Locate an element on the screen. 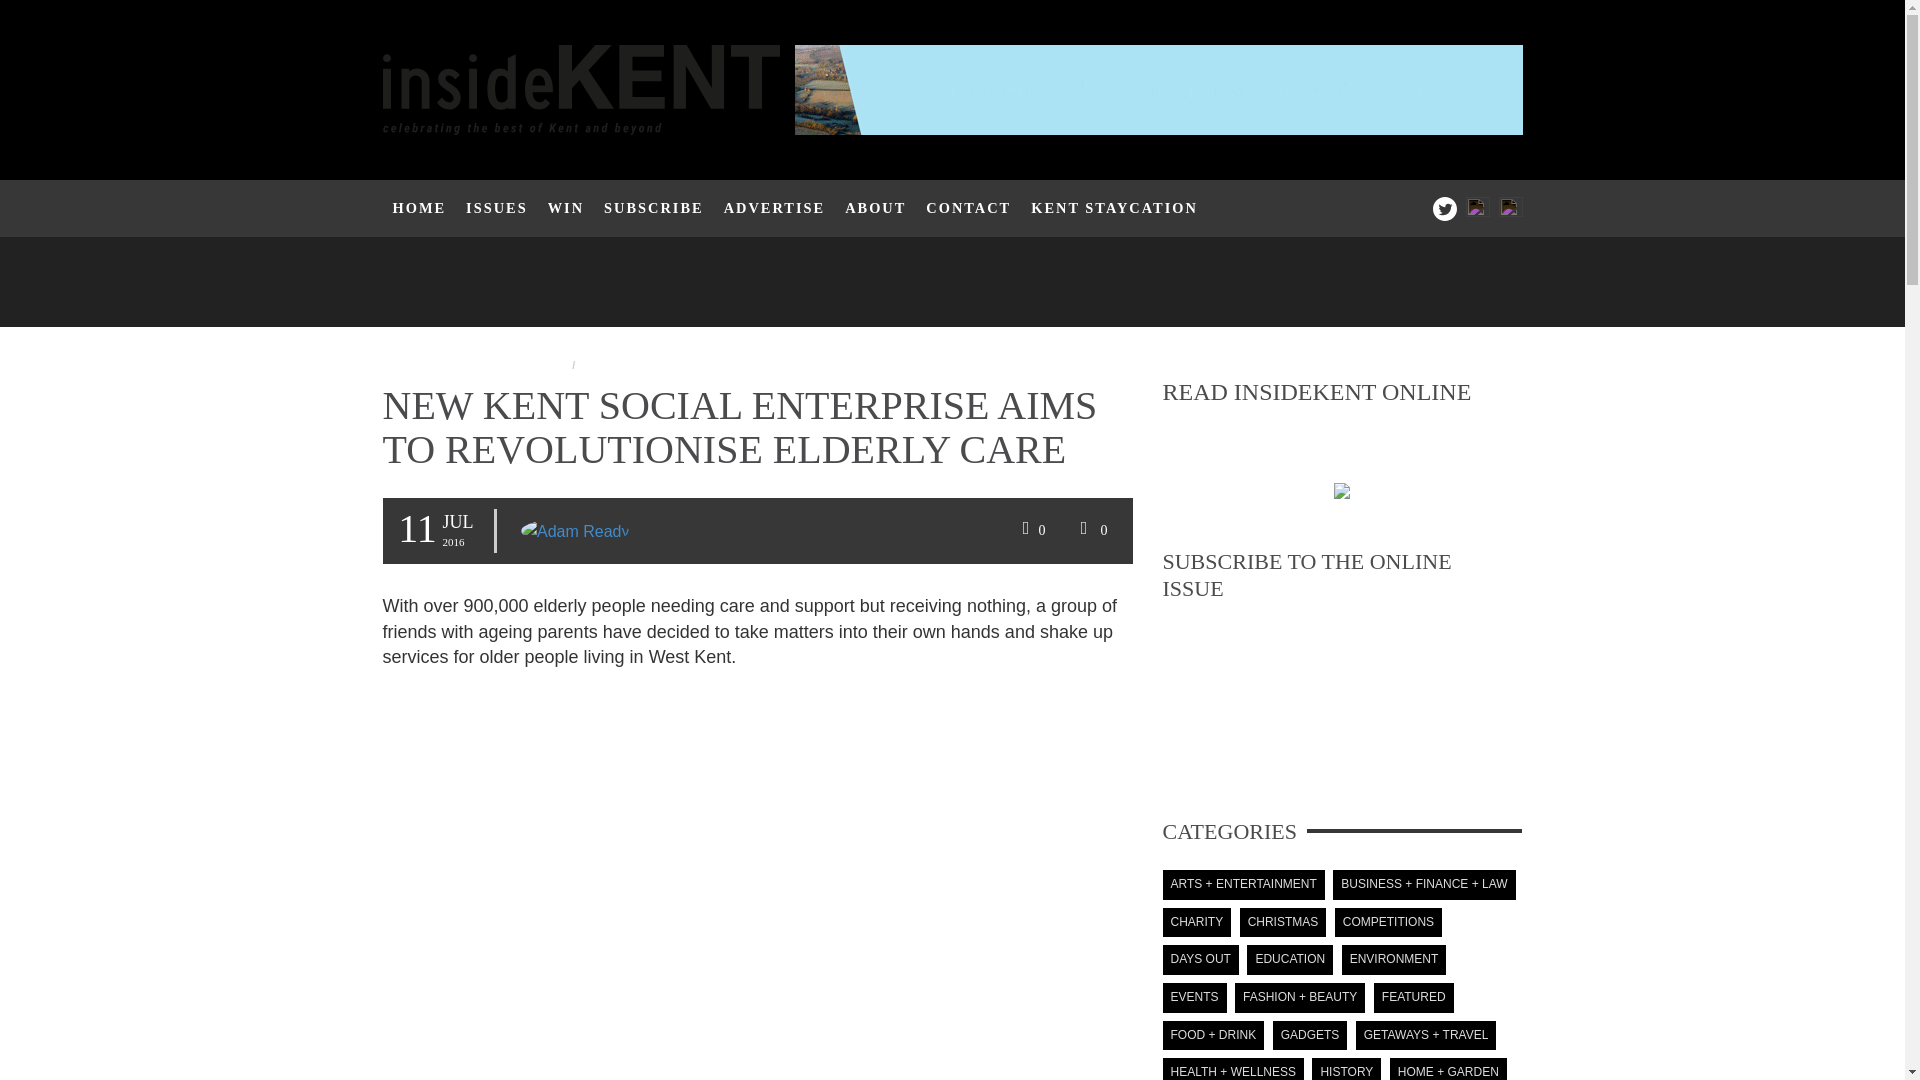 Image resolution: width=1920 pixels, height=1080 pixels. WIN is located at coordinates (565, 208).